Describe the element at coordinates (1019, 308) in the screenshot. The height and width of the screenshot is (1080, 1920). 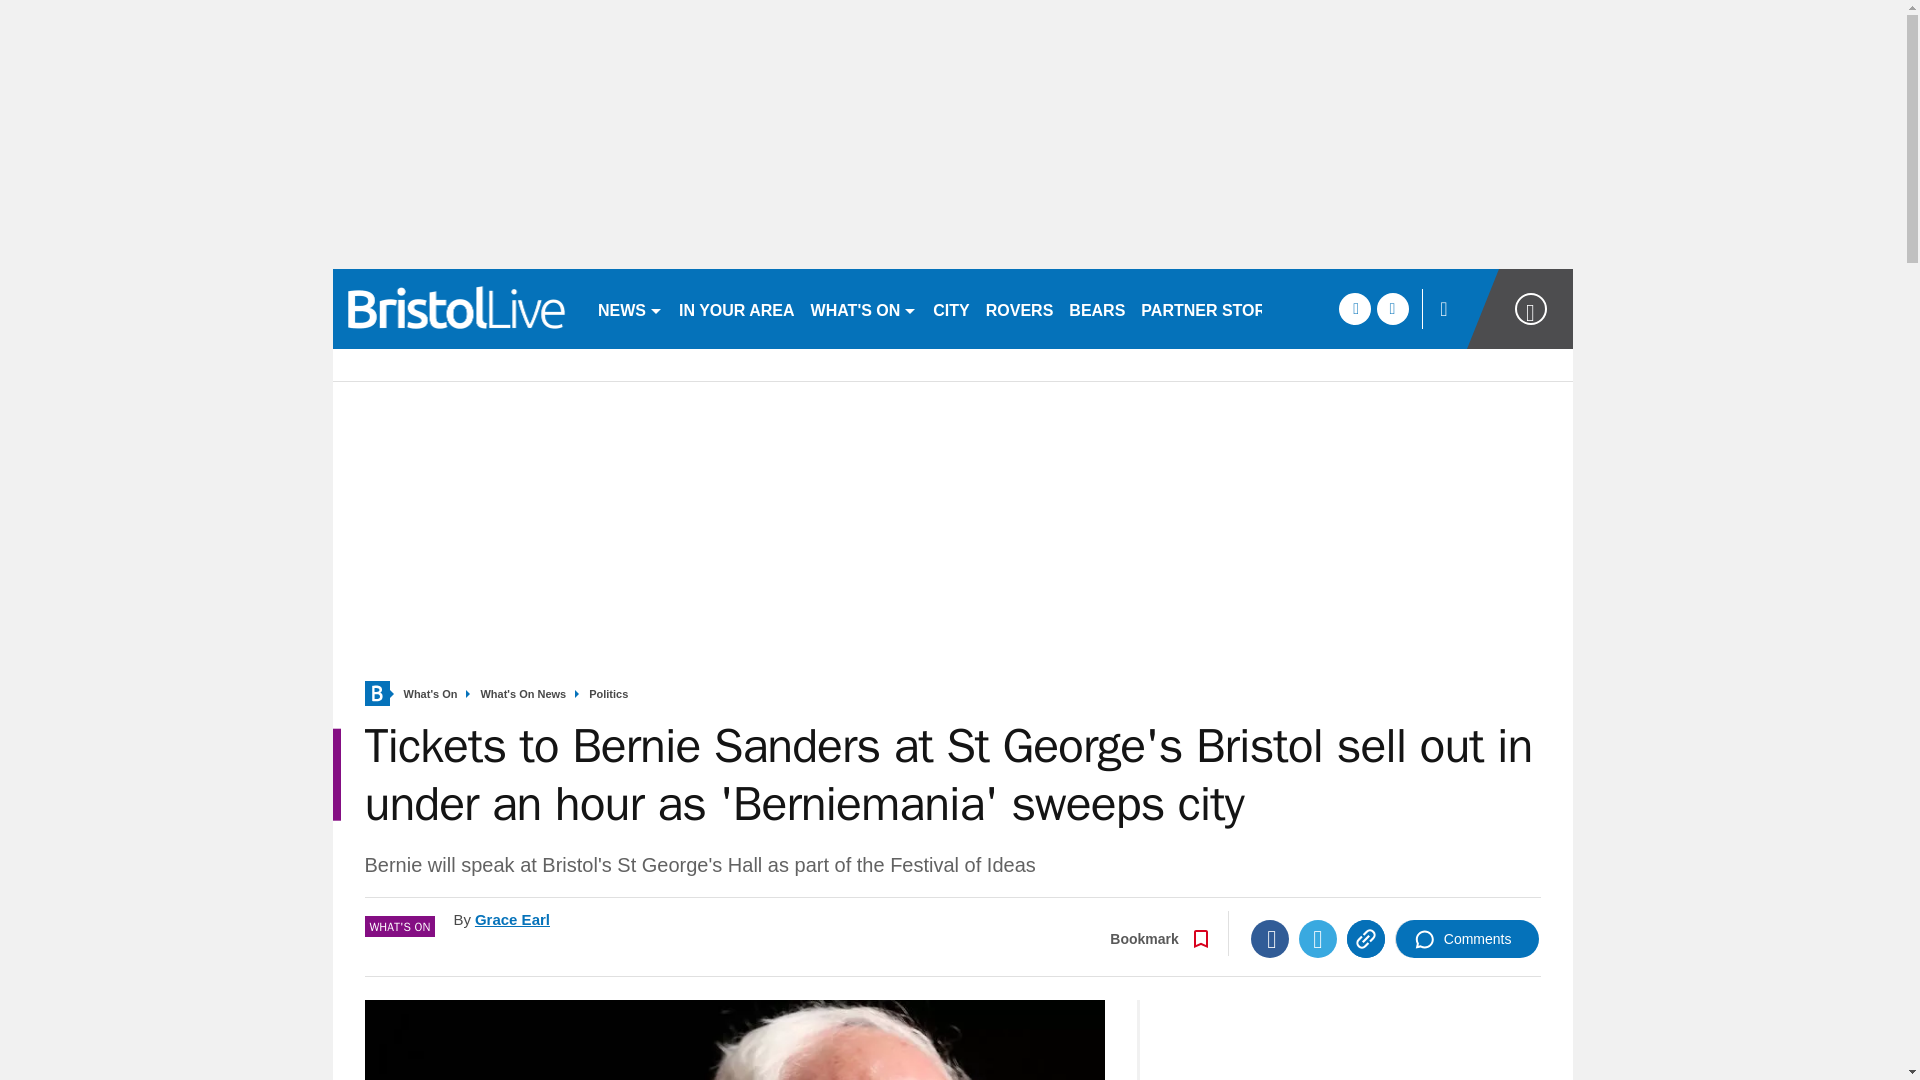
I see `ROVERS` at that location.